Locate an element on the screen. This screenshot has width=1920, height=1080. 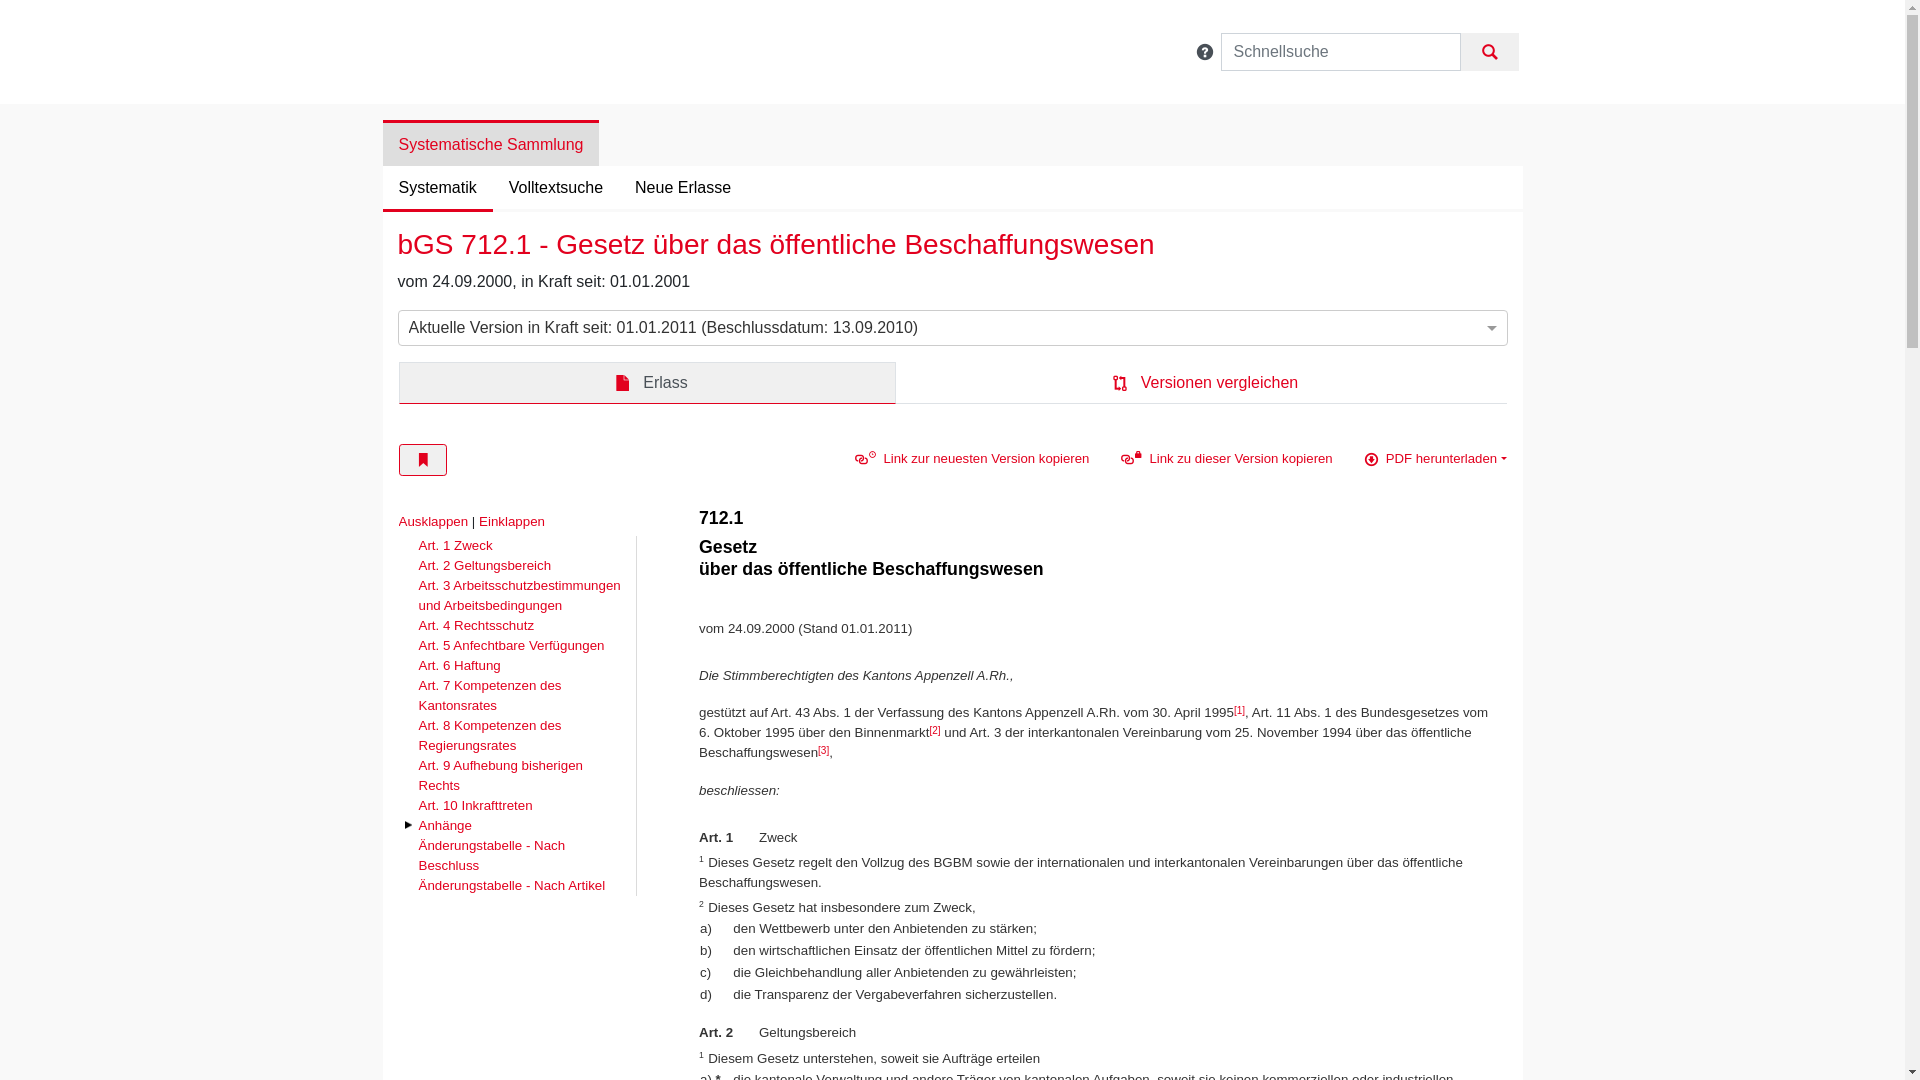
Ausklappen is located at coordinates (433, 522).